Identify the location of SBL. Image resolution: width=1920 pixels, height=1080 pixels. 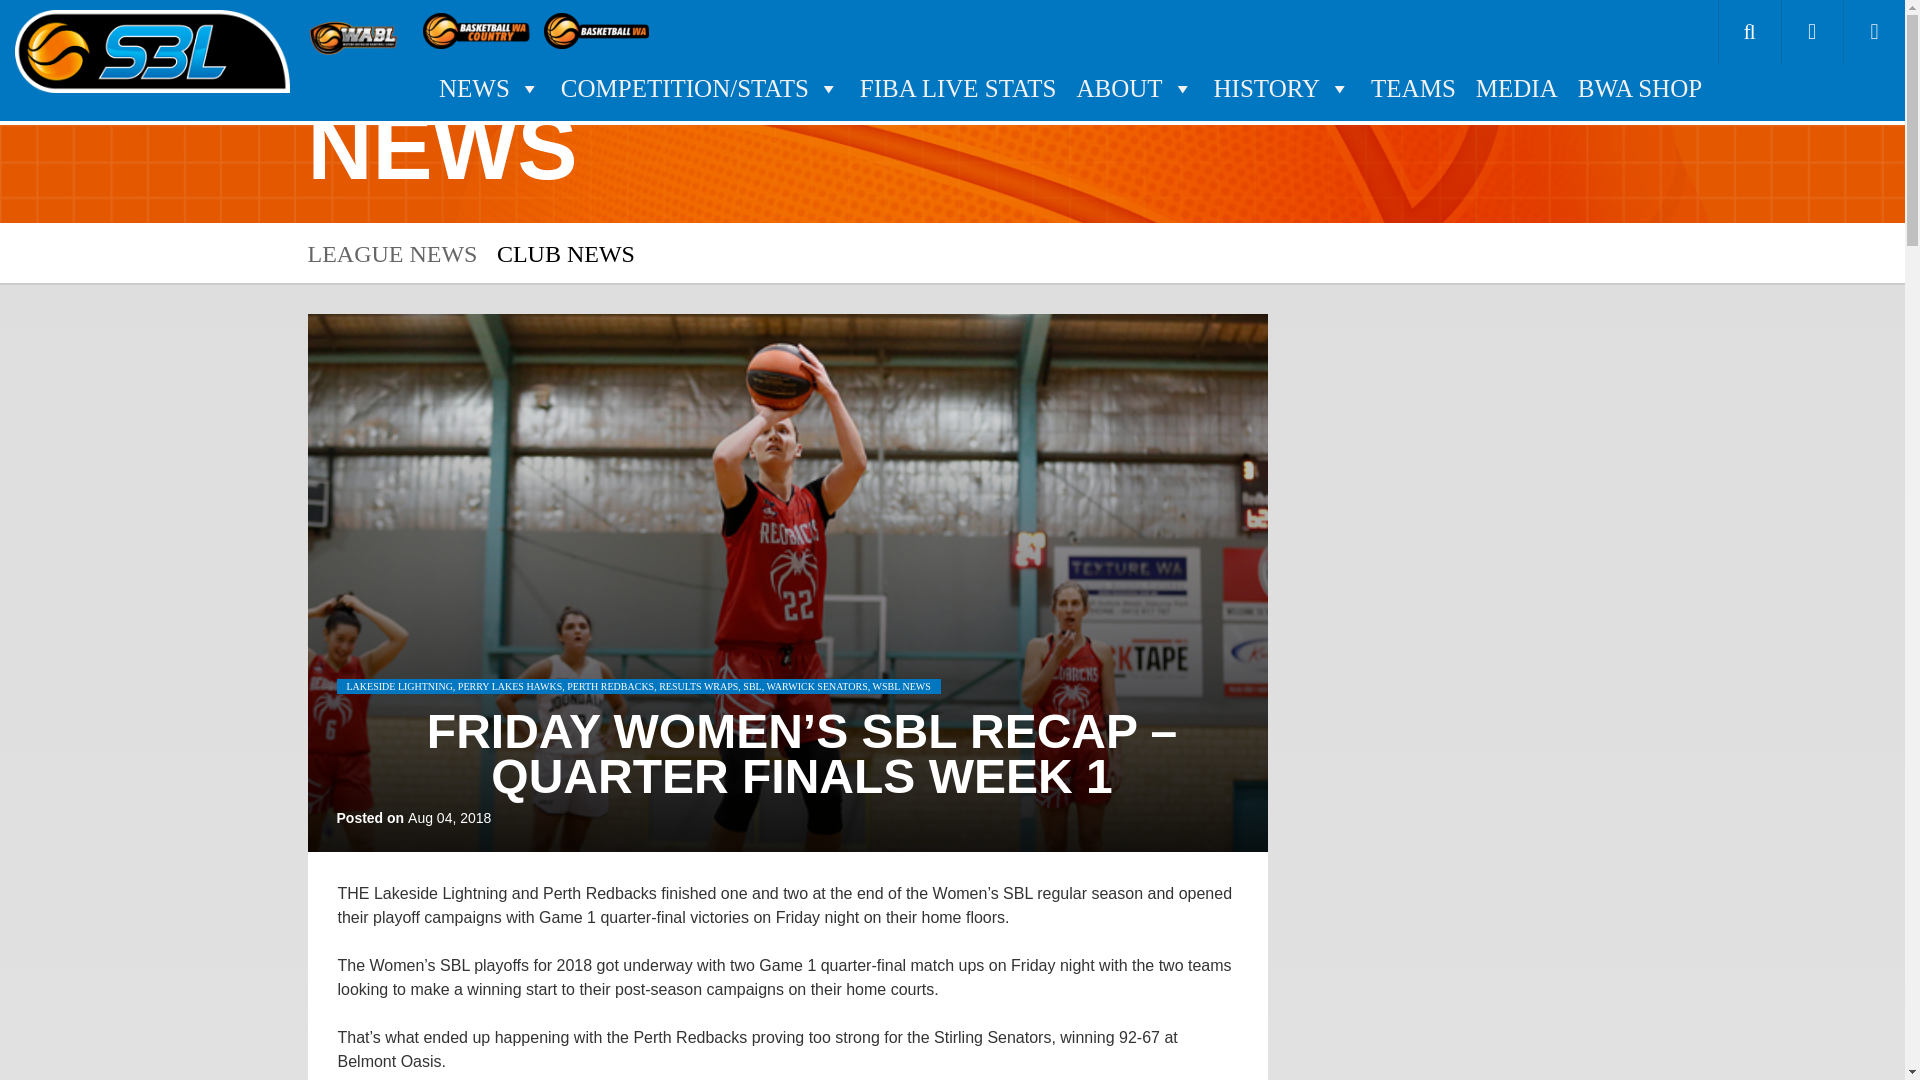
(152, 52).